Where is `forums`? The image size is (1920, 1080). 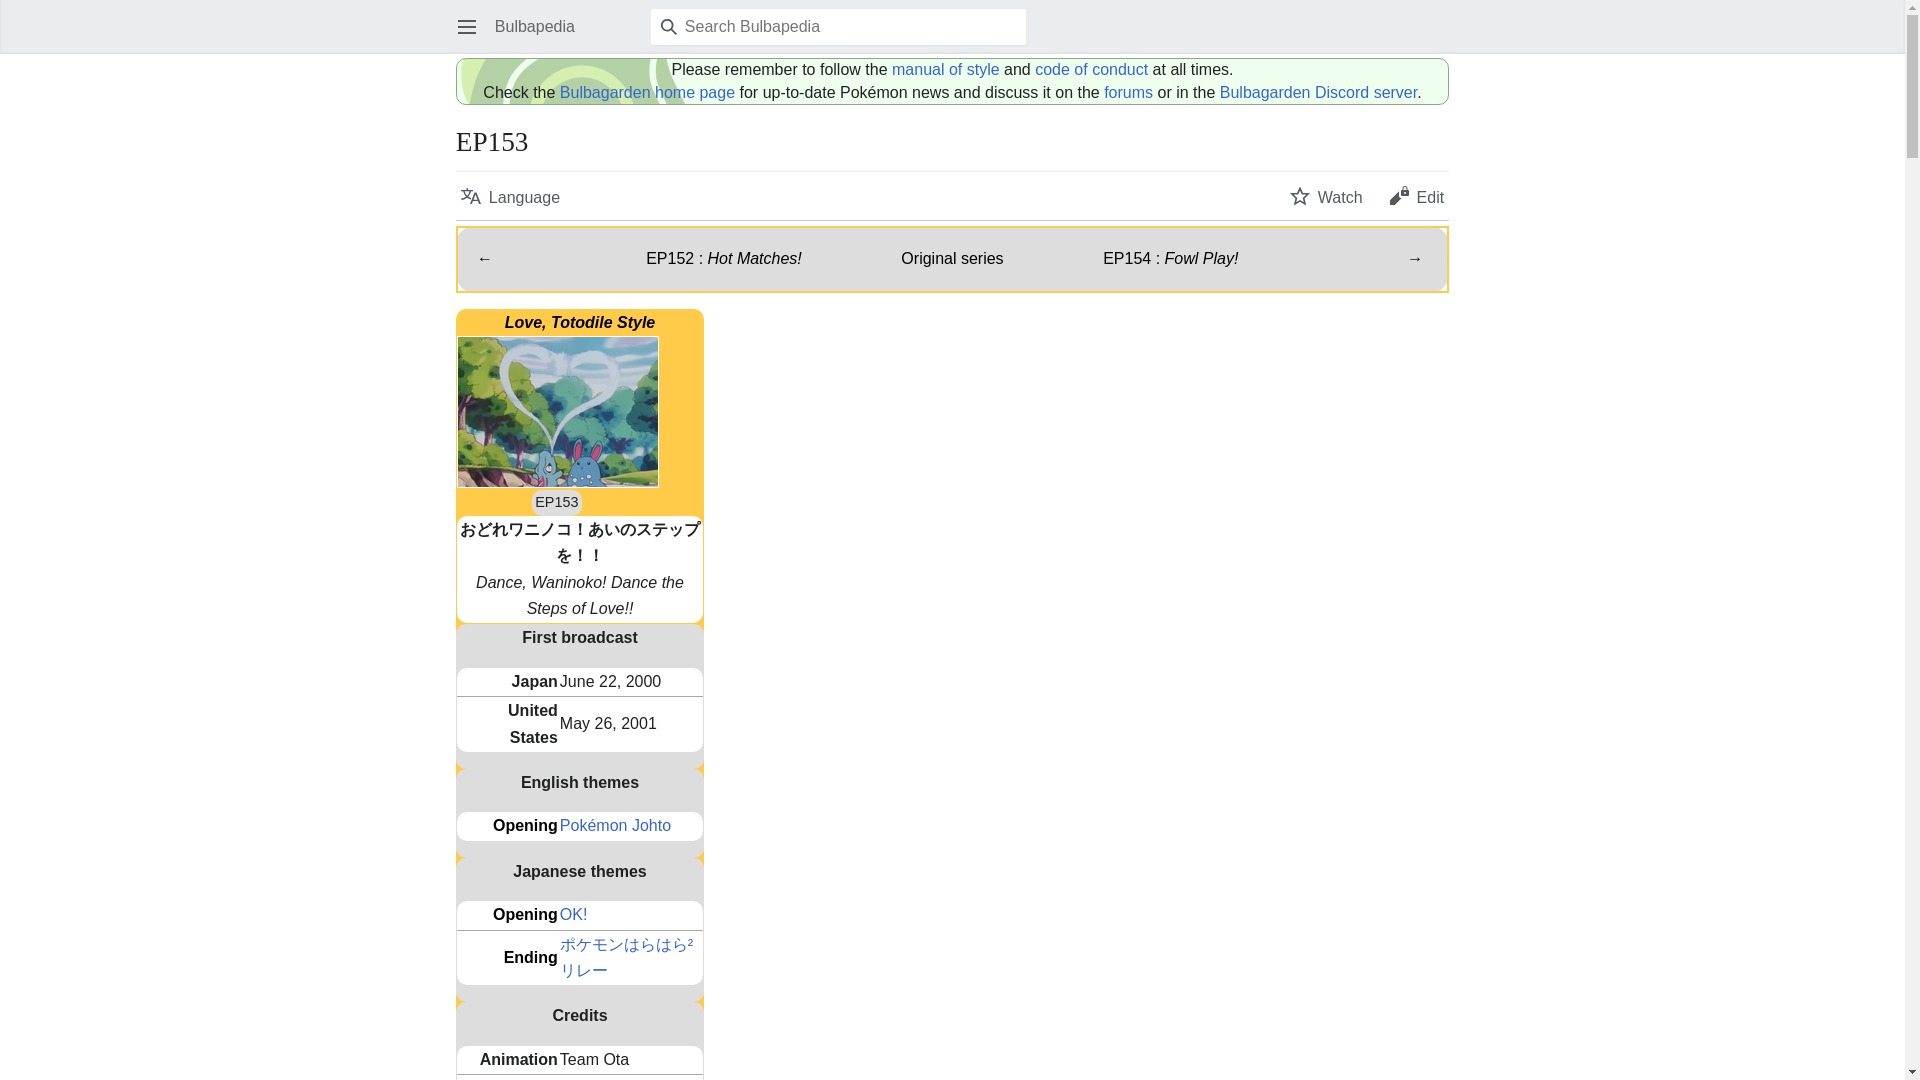
forums is located at coordinates (1128, 92).